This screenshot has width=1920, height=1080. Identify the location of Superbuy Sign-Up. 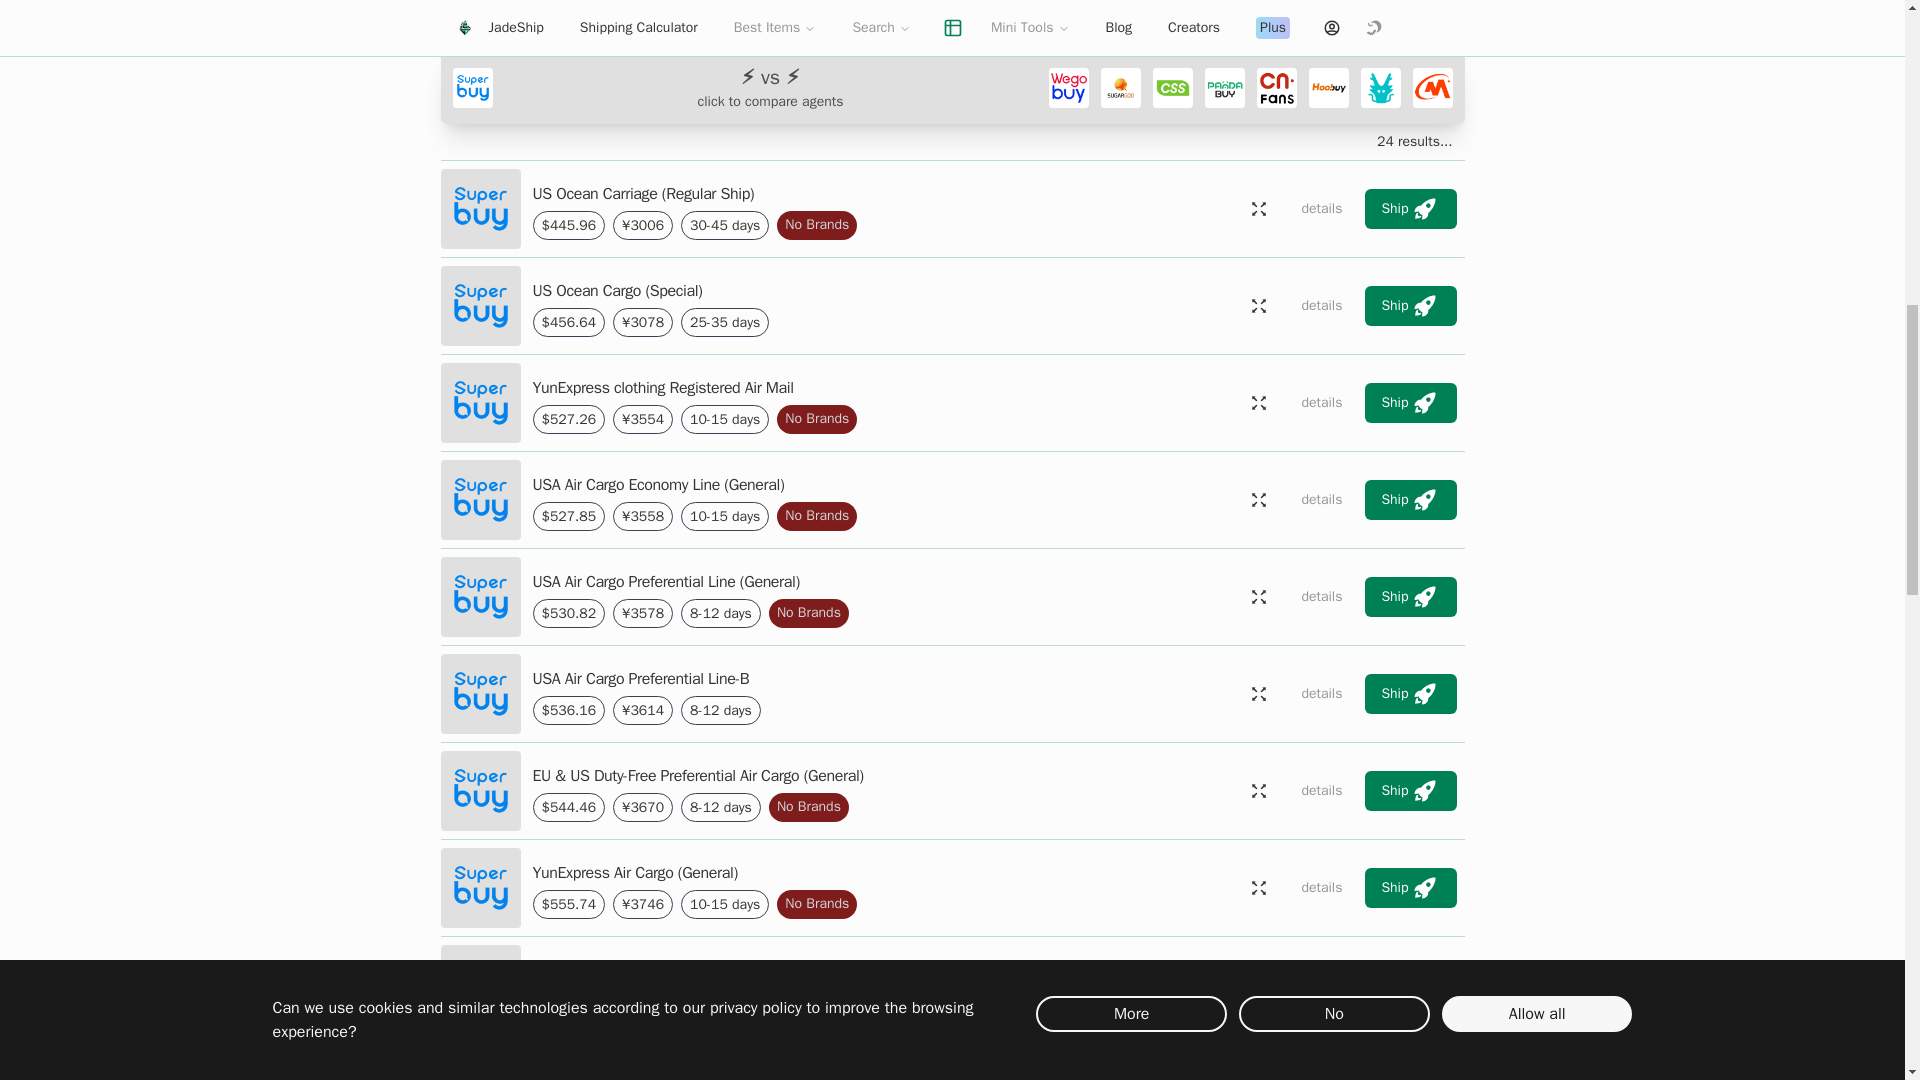
(1364, 6).